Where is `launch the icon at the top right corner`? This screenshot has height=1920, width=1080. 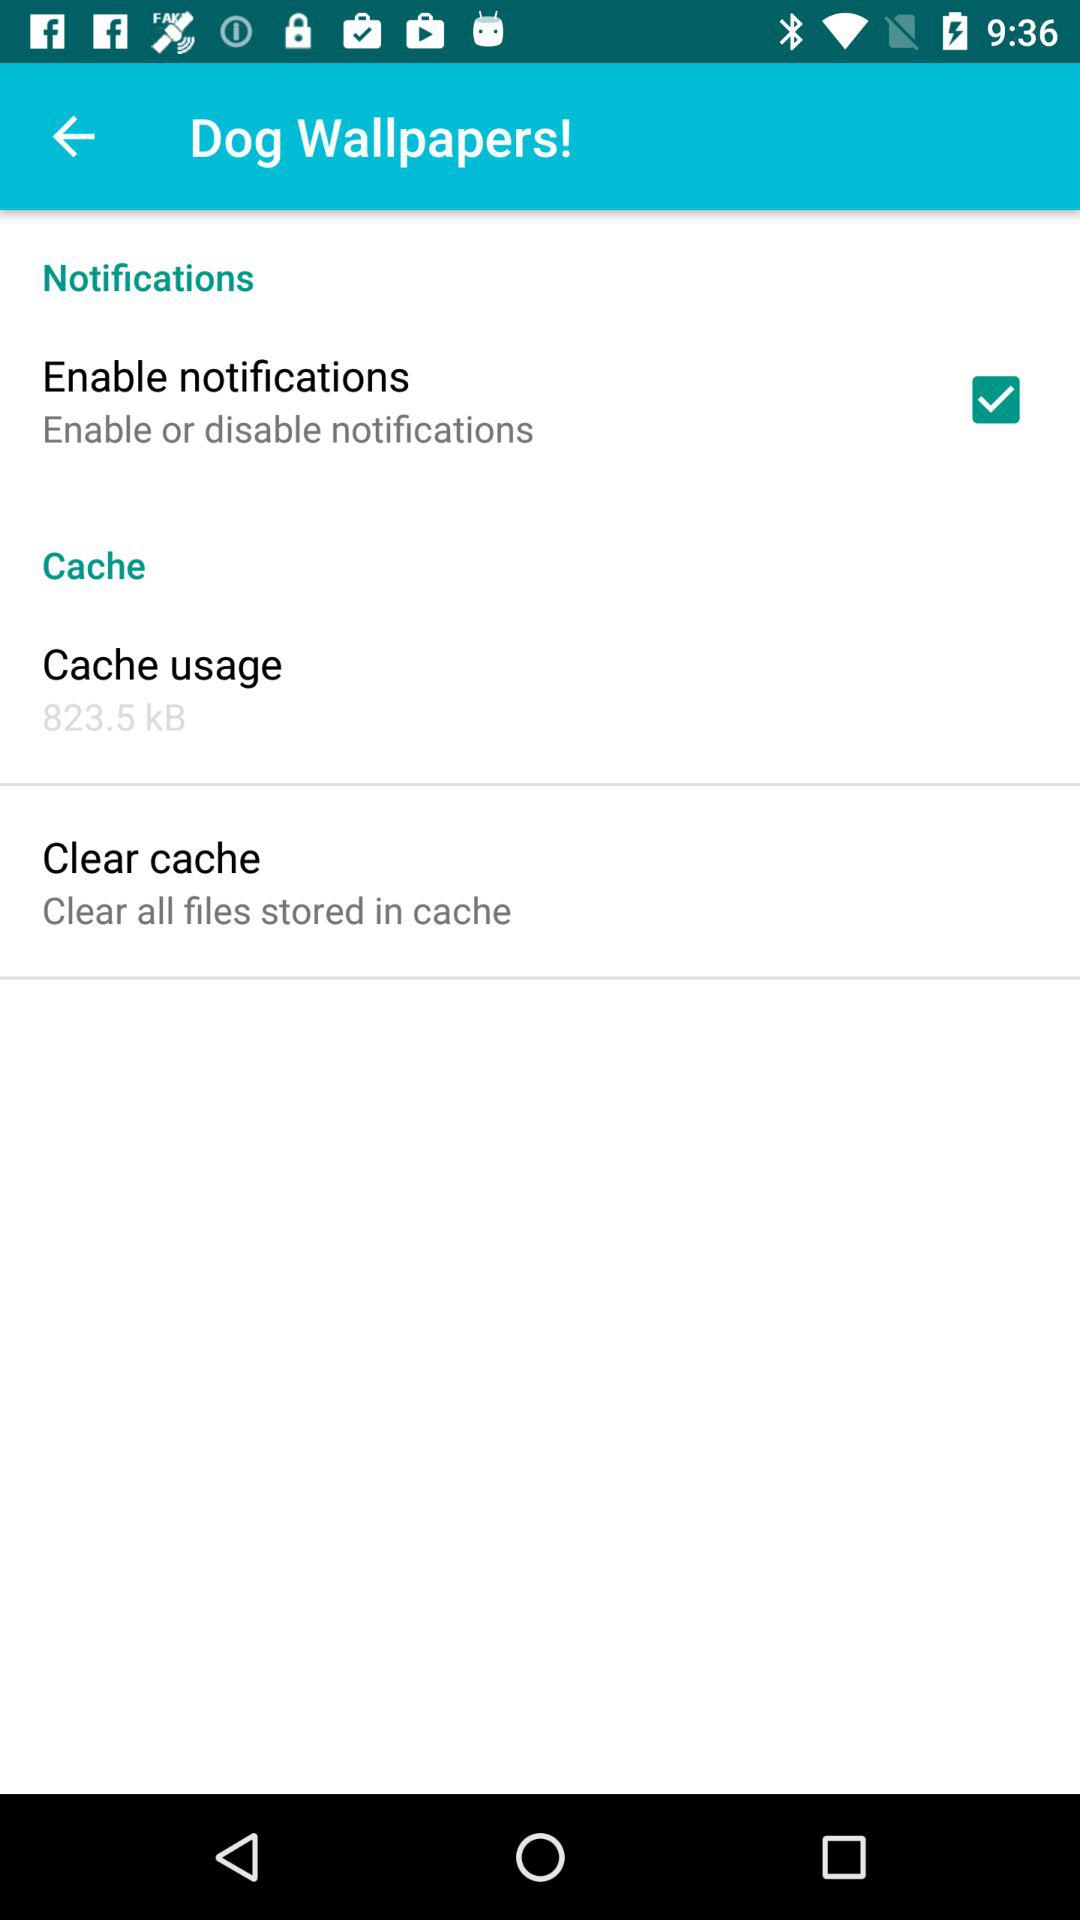 launch the icon at the top right corner is located at coordinates (996, 399).